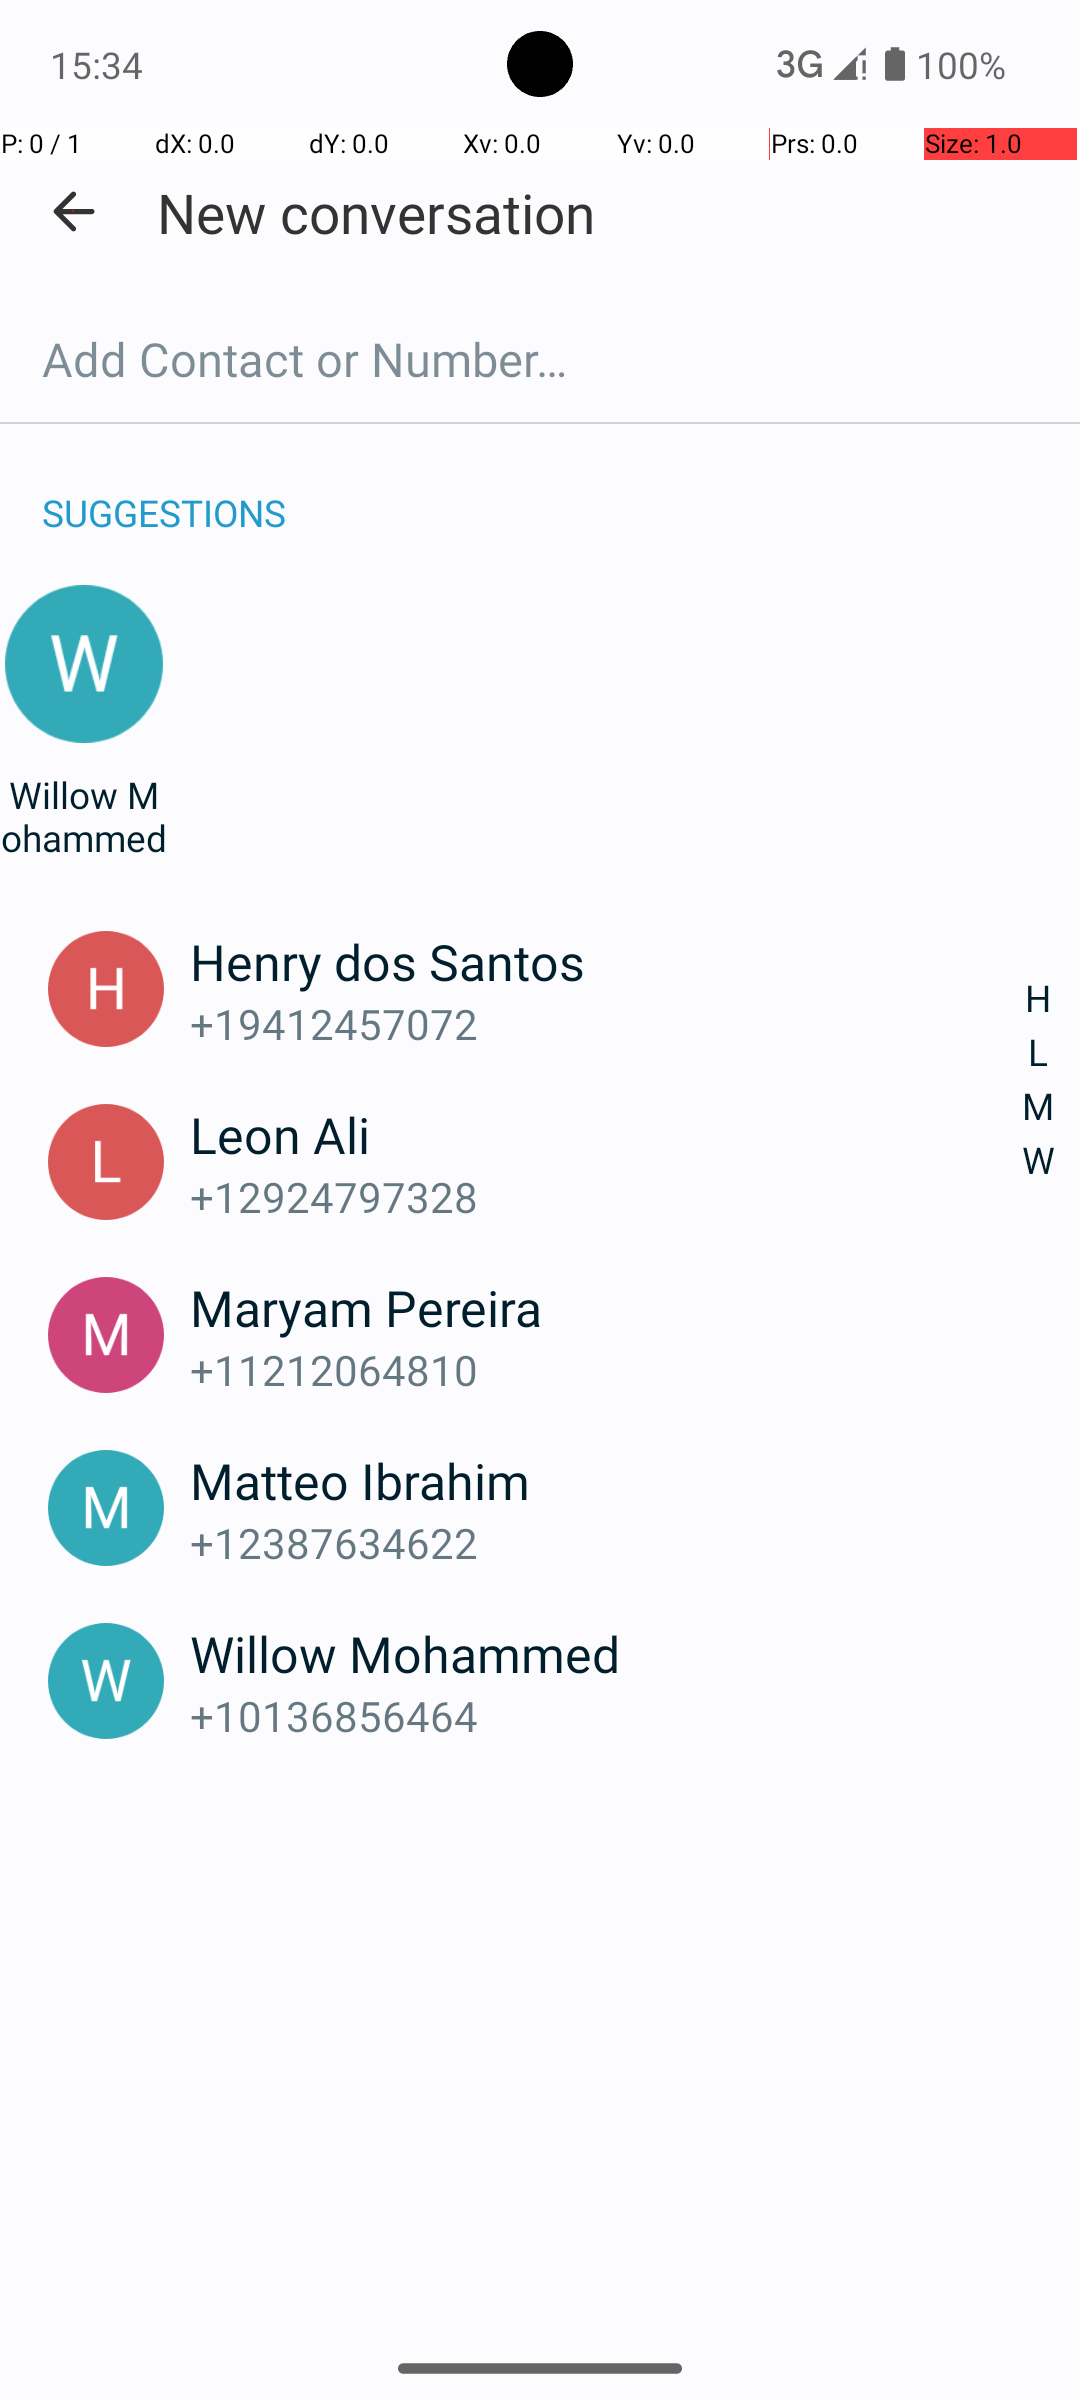  What do you see at coordinates (608, 1134) in the screenshot?
I see `Leon Ali` at bounding box center [608, 1134].